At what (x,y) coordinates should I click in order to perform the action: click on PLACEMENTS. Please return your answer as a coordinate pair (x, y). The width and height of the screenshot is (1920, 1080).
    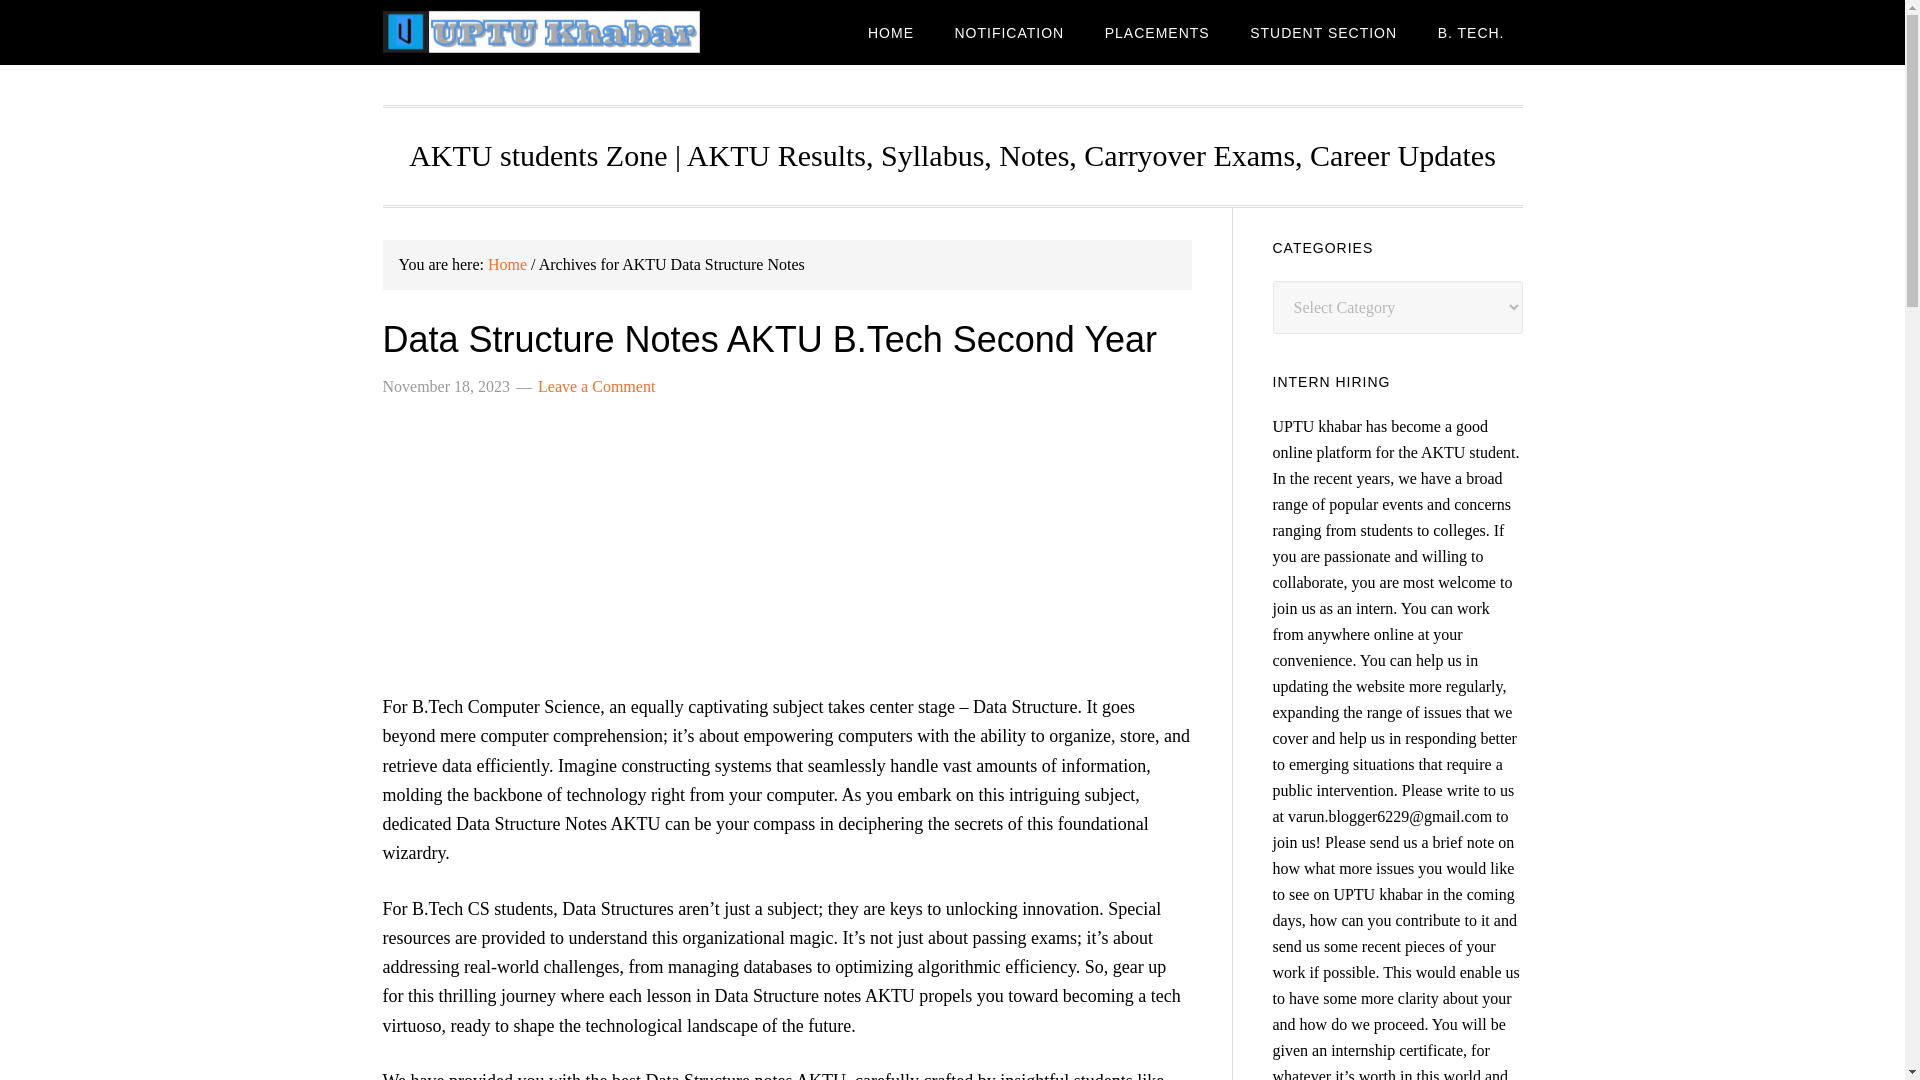
    Looking at the image, I should click on (1157, 32).